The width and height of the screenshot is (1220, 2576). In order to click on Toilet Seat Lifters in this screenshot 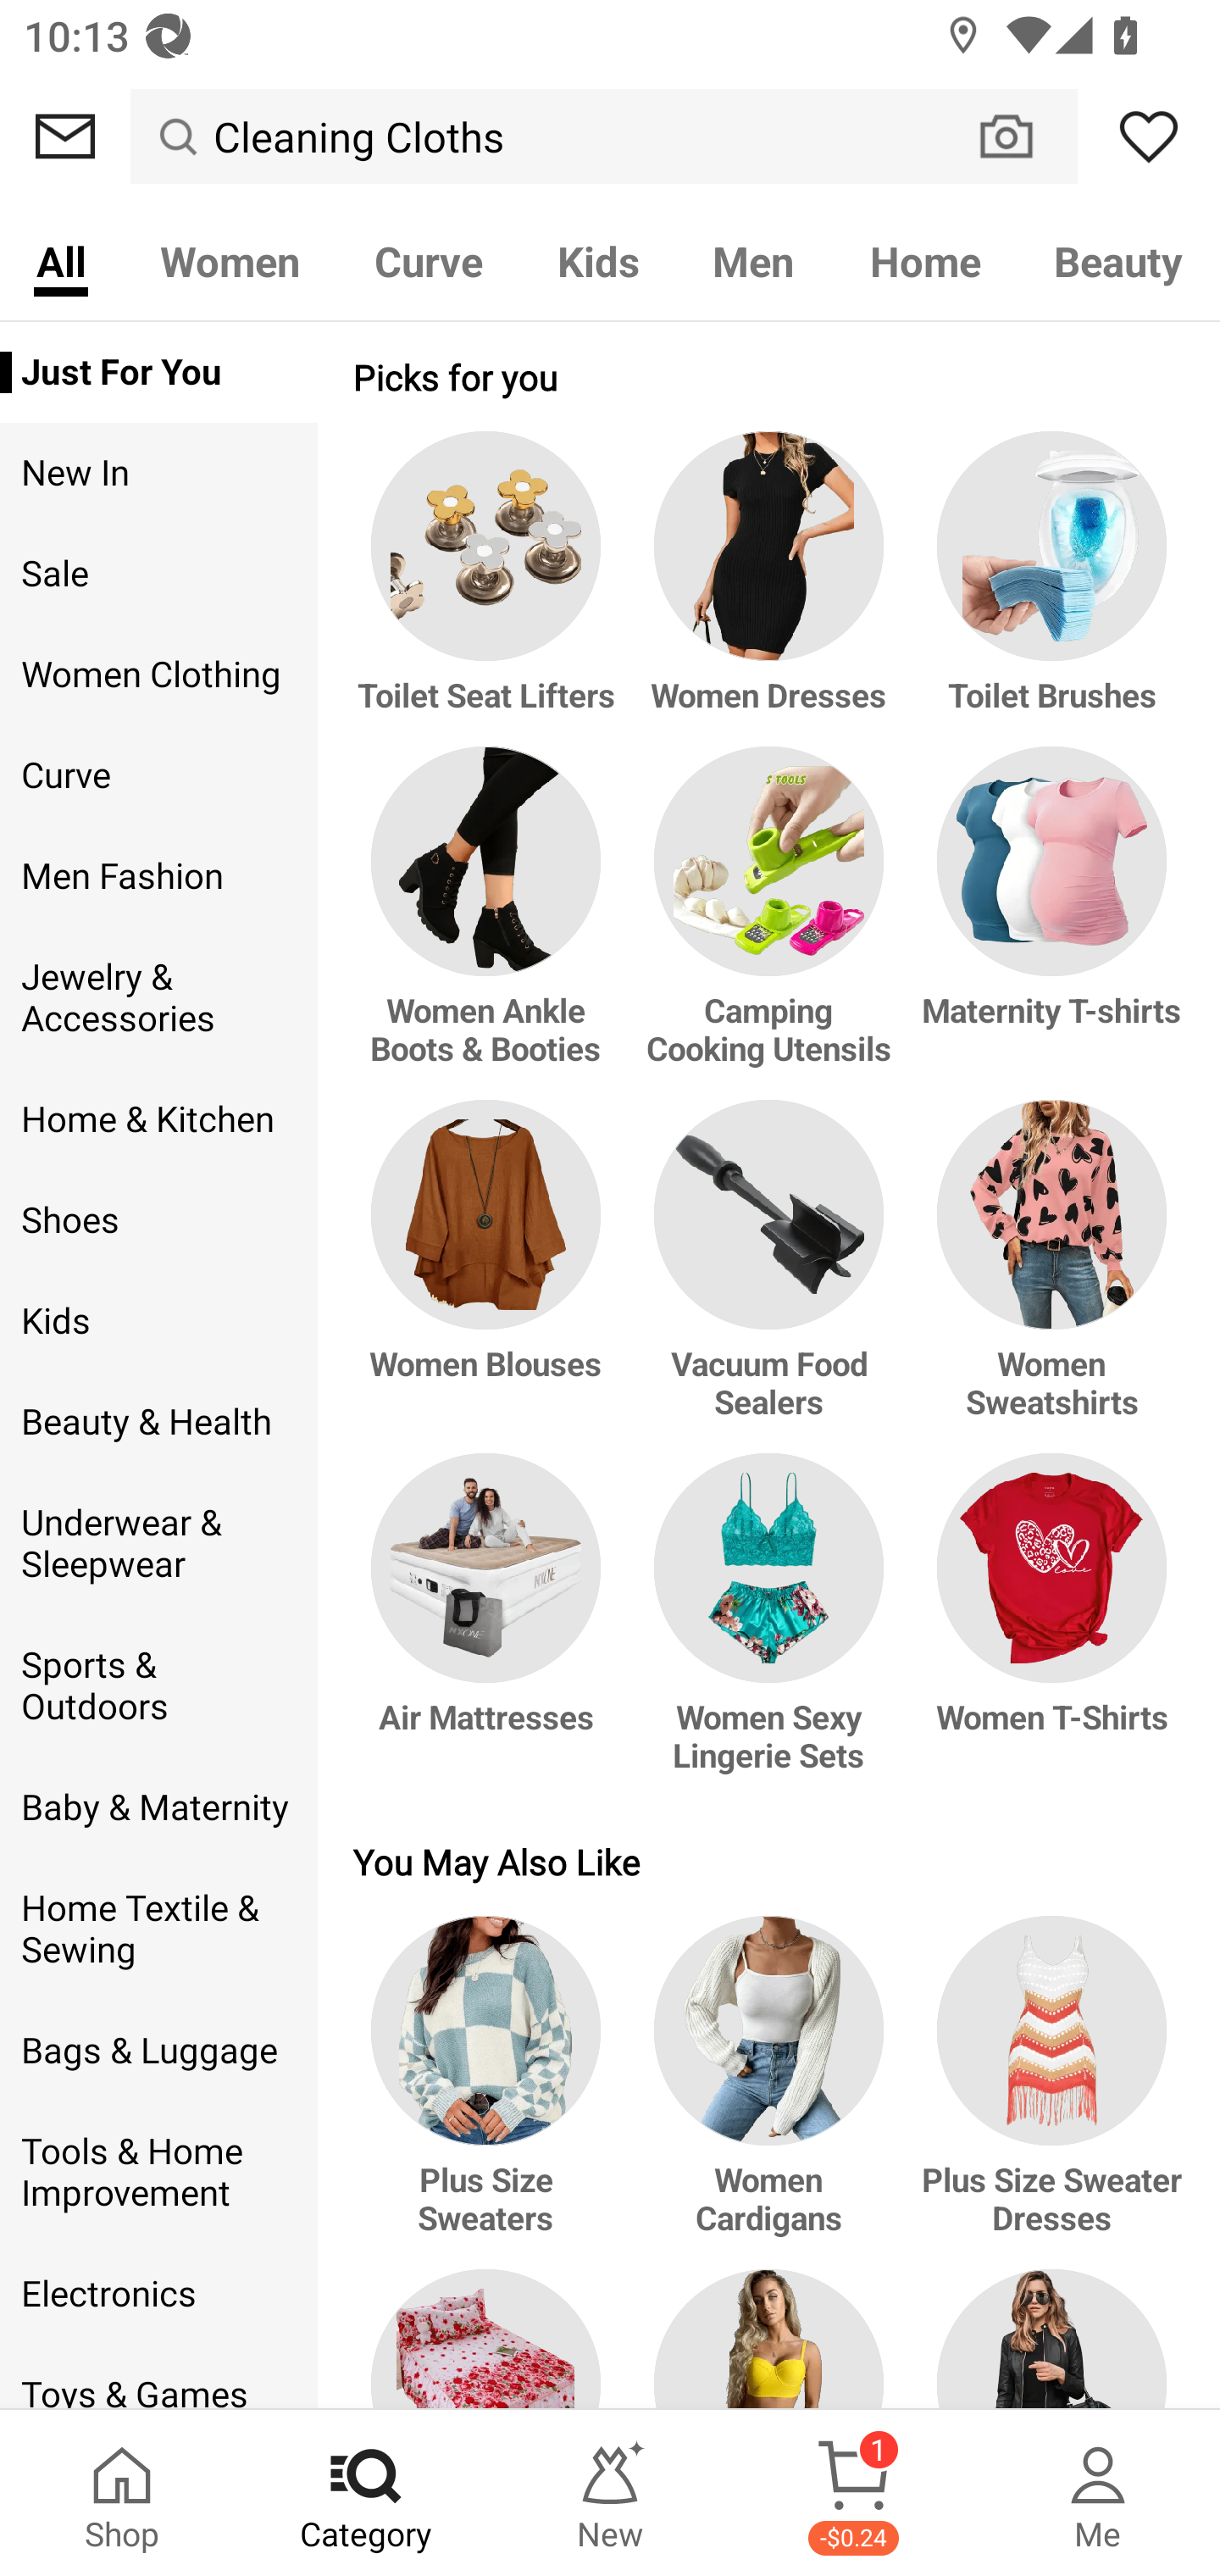, I will do `click(491, 588)`.